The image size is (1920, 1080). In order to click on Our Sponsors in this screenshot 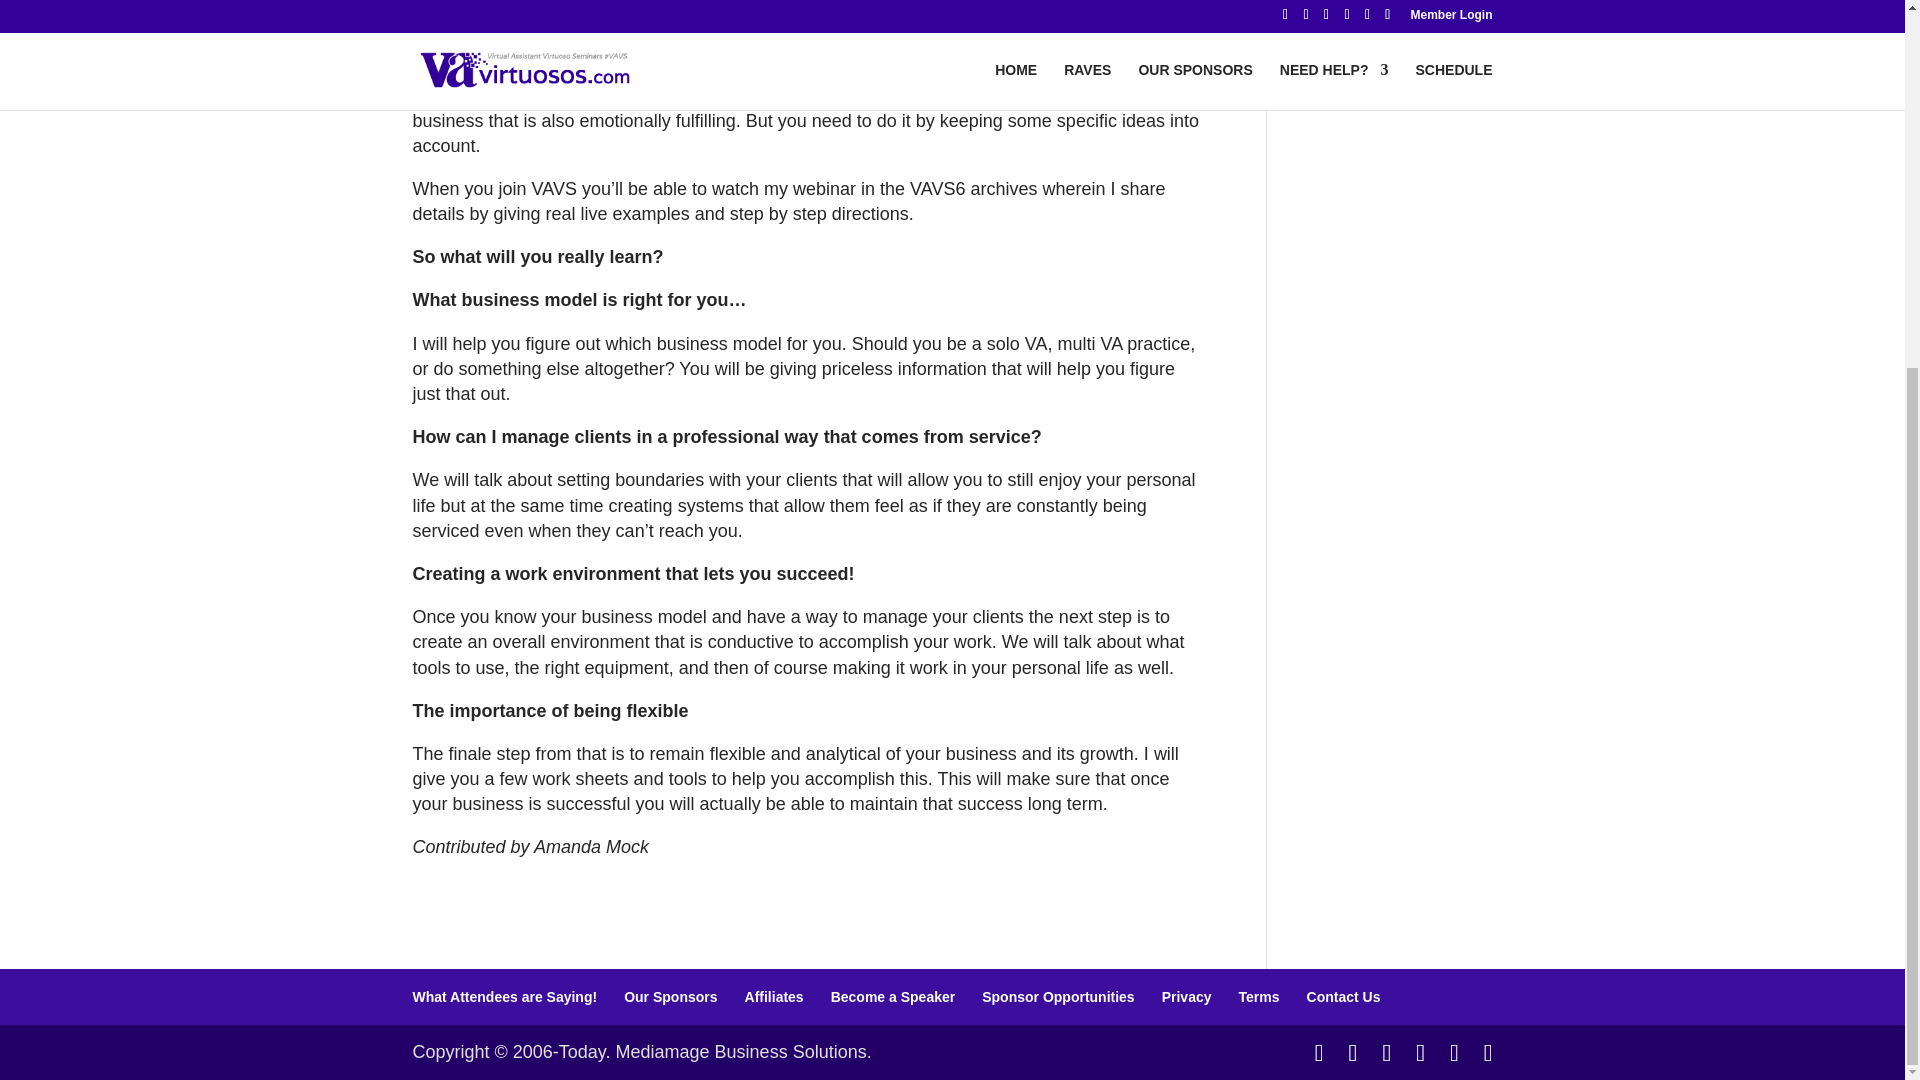, I will do `click(670, 997)`.